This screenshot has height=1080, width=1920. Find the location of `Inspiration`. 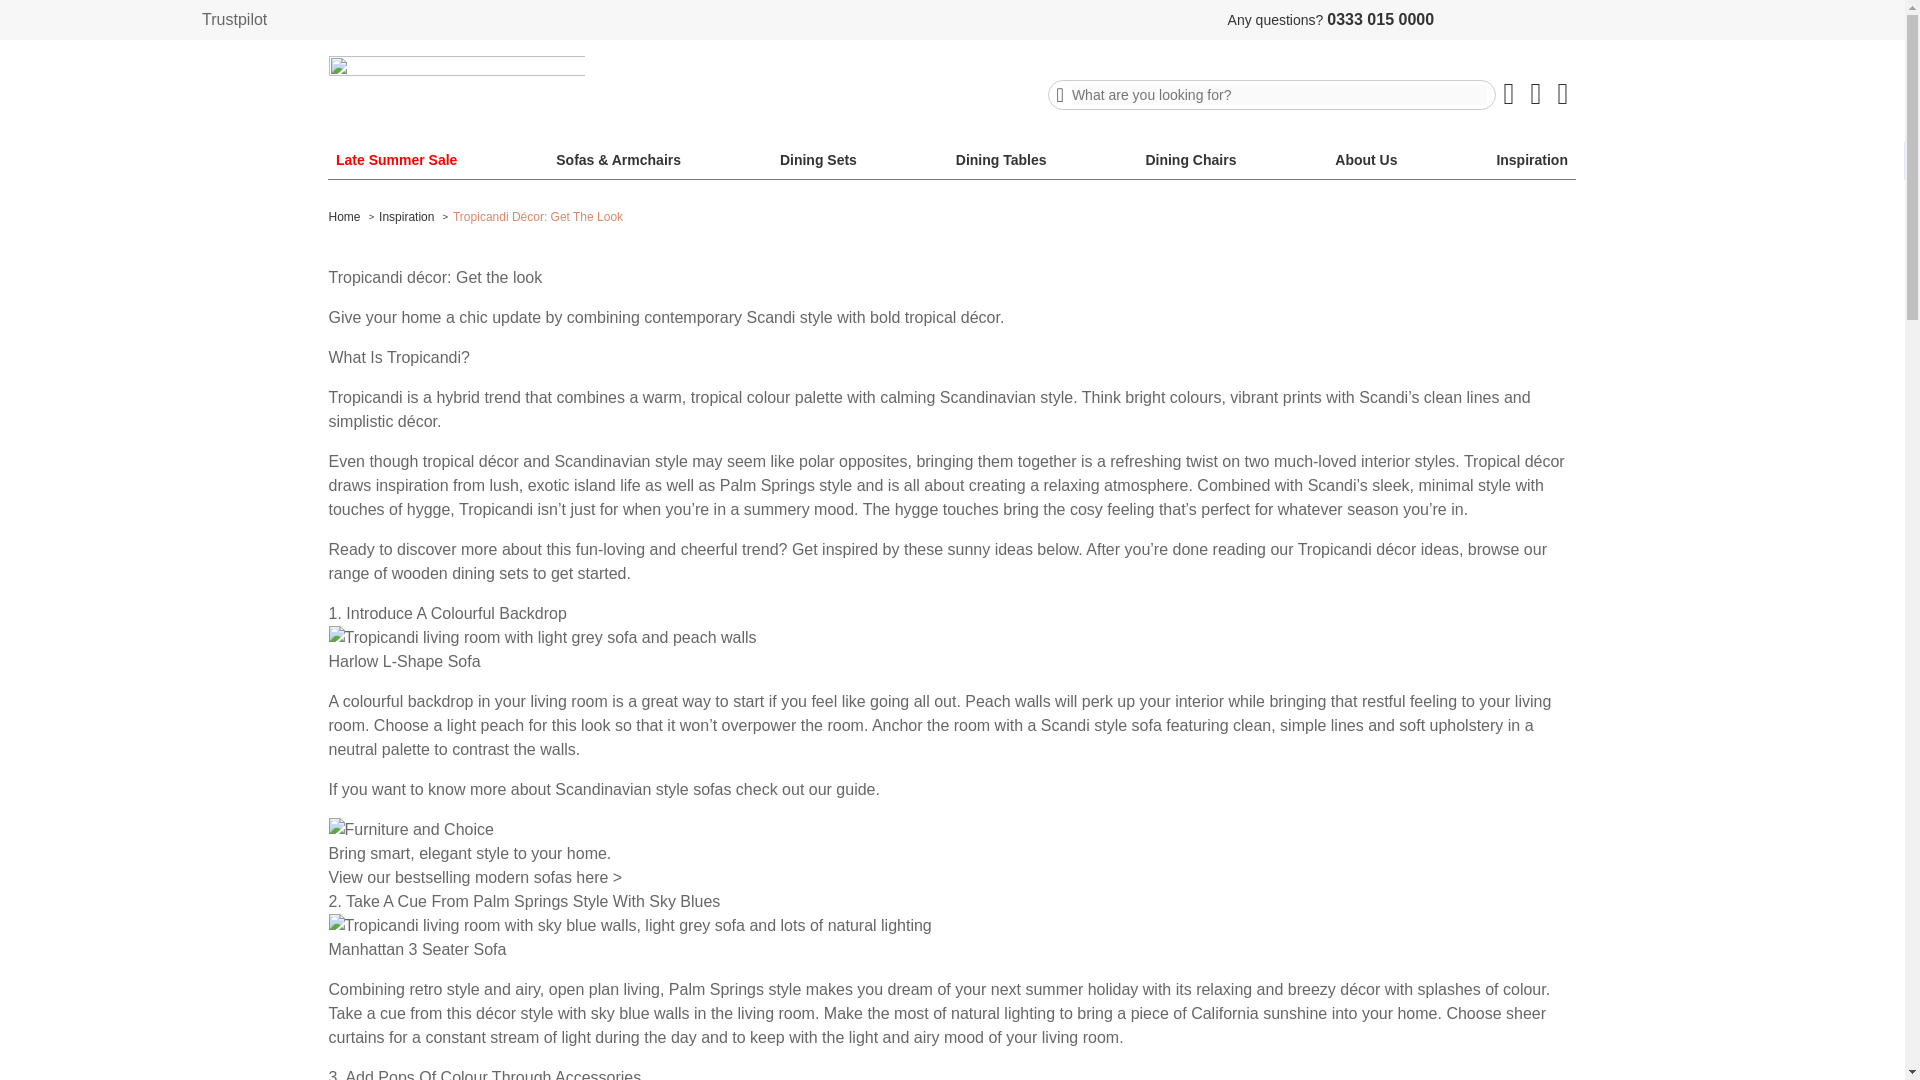

Inspiration is located at coordinates (1532, 160).